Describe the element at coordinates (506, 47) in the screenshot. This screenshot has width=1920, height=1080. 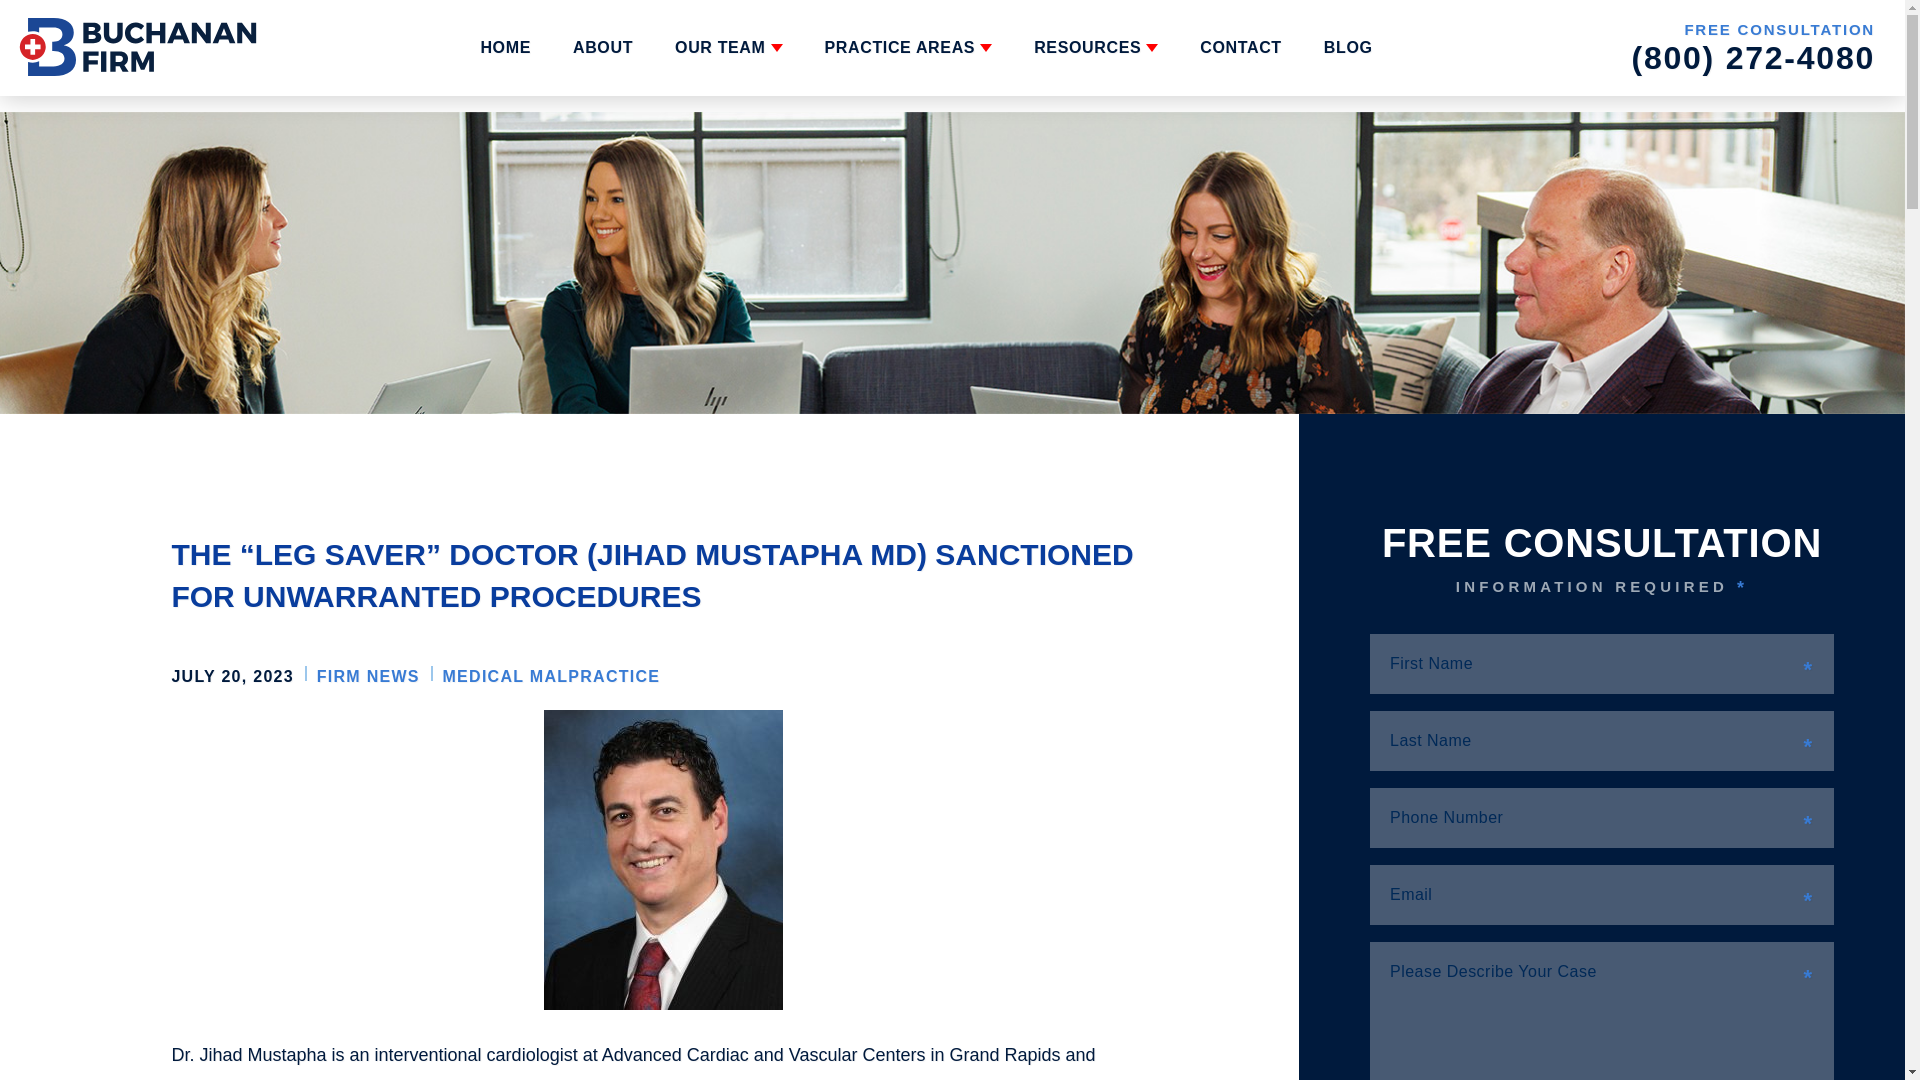
I see `HOME` at that location.